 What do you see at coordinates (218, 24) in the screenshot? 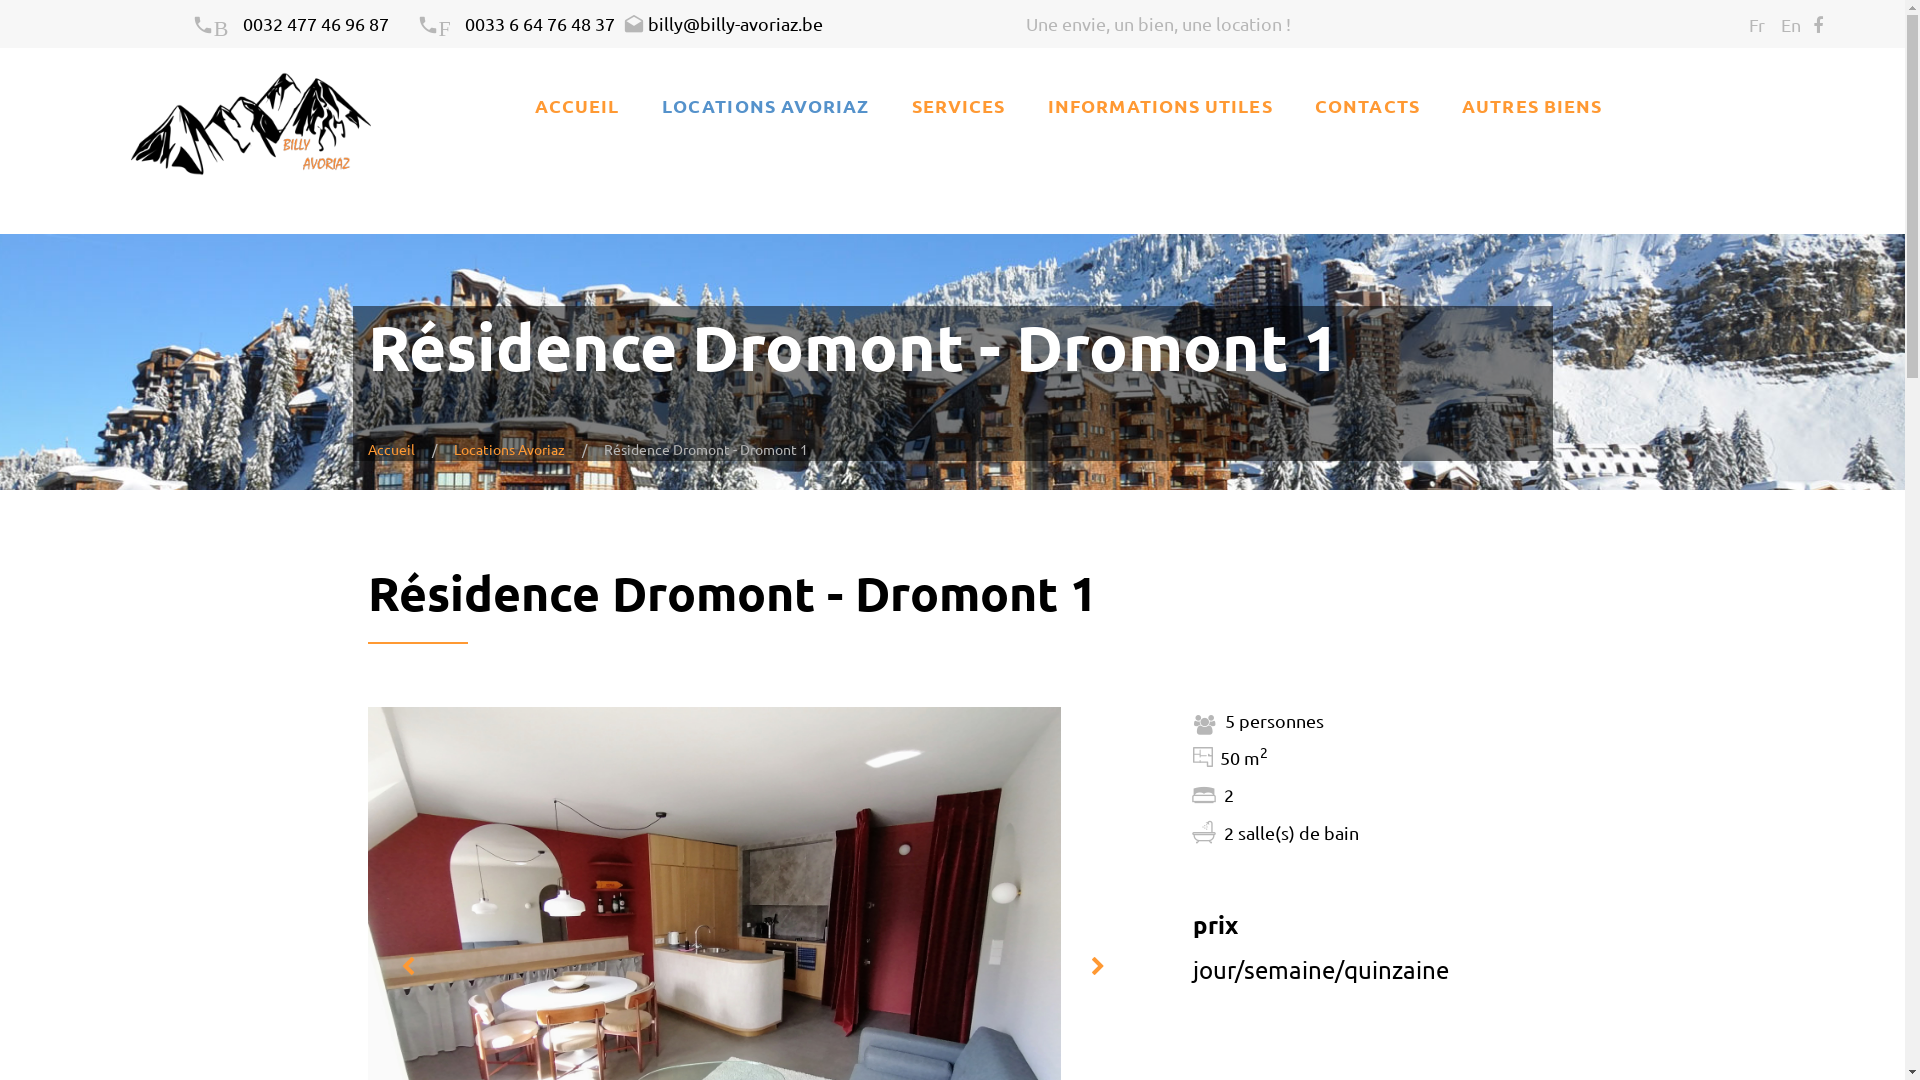
I see `B  ` at bounding box center [218, 24].